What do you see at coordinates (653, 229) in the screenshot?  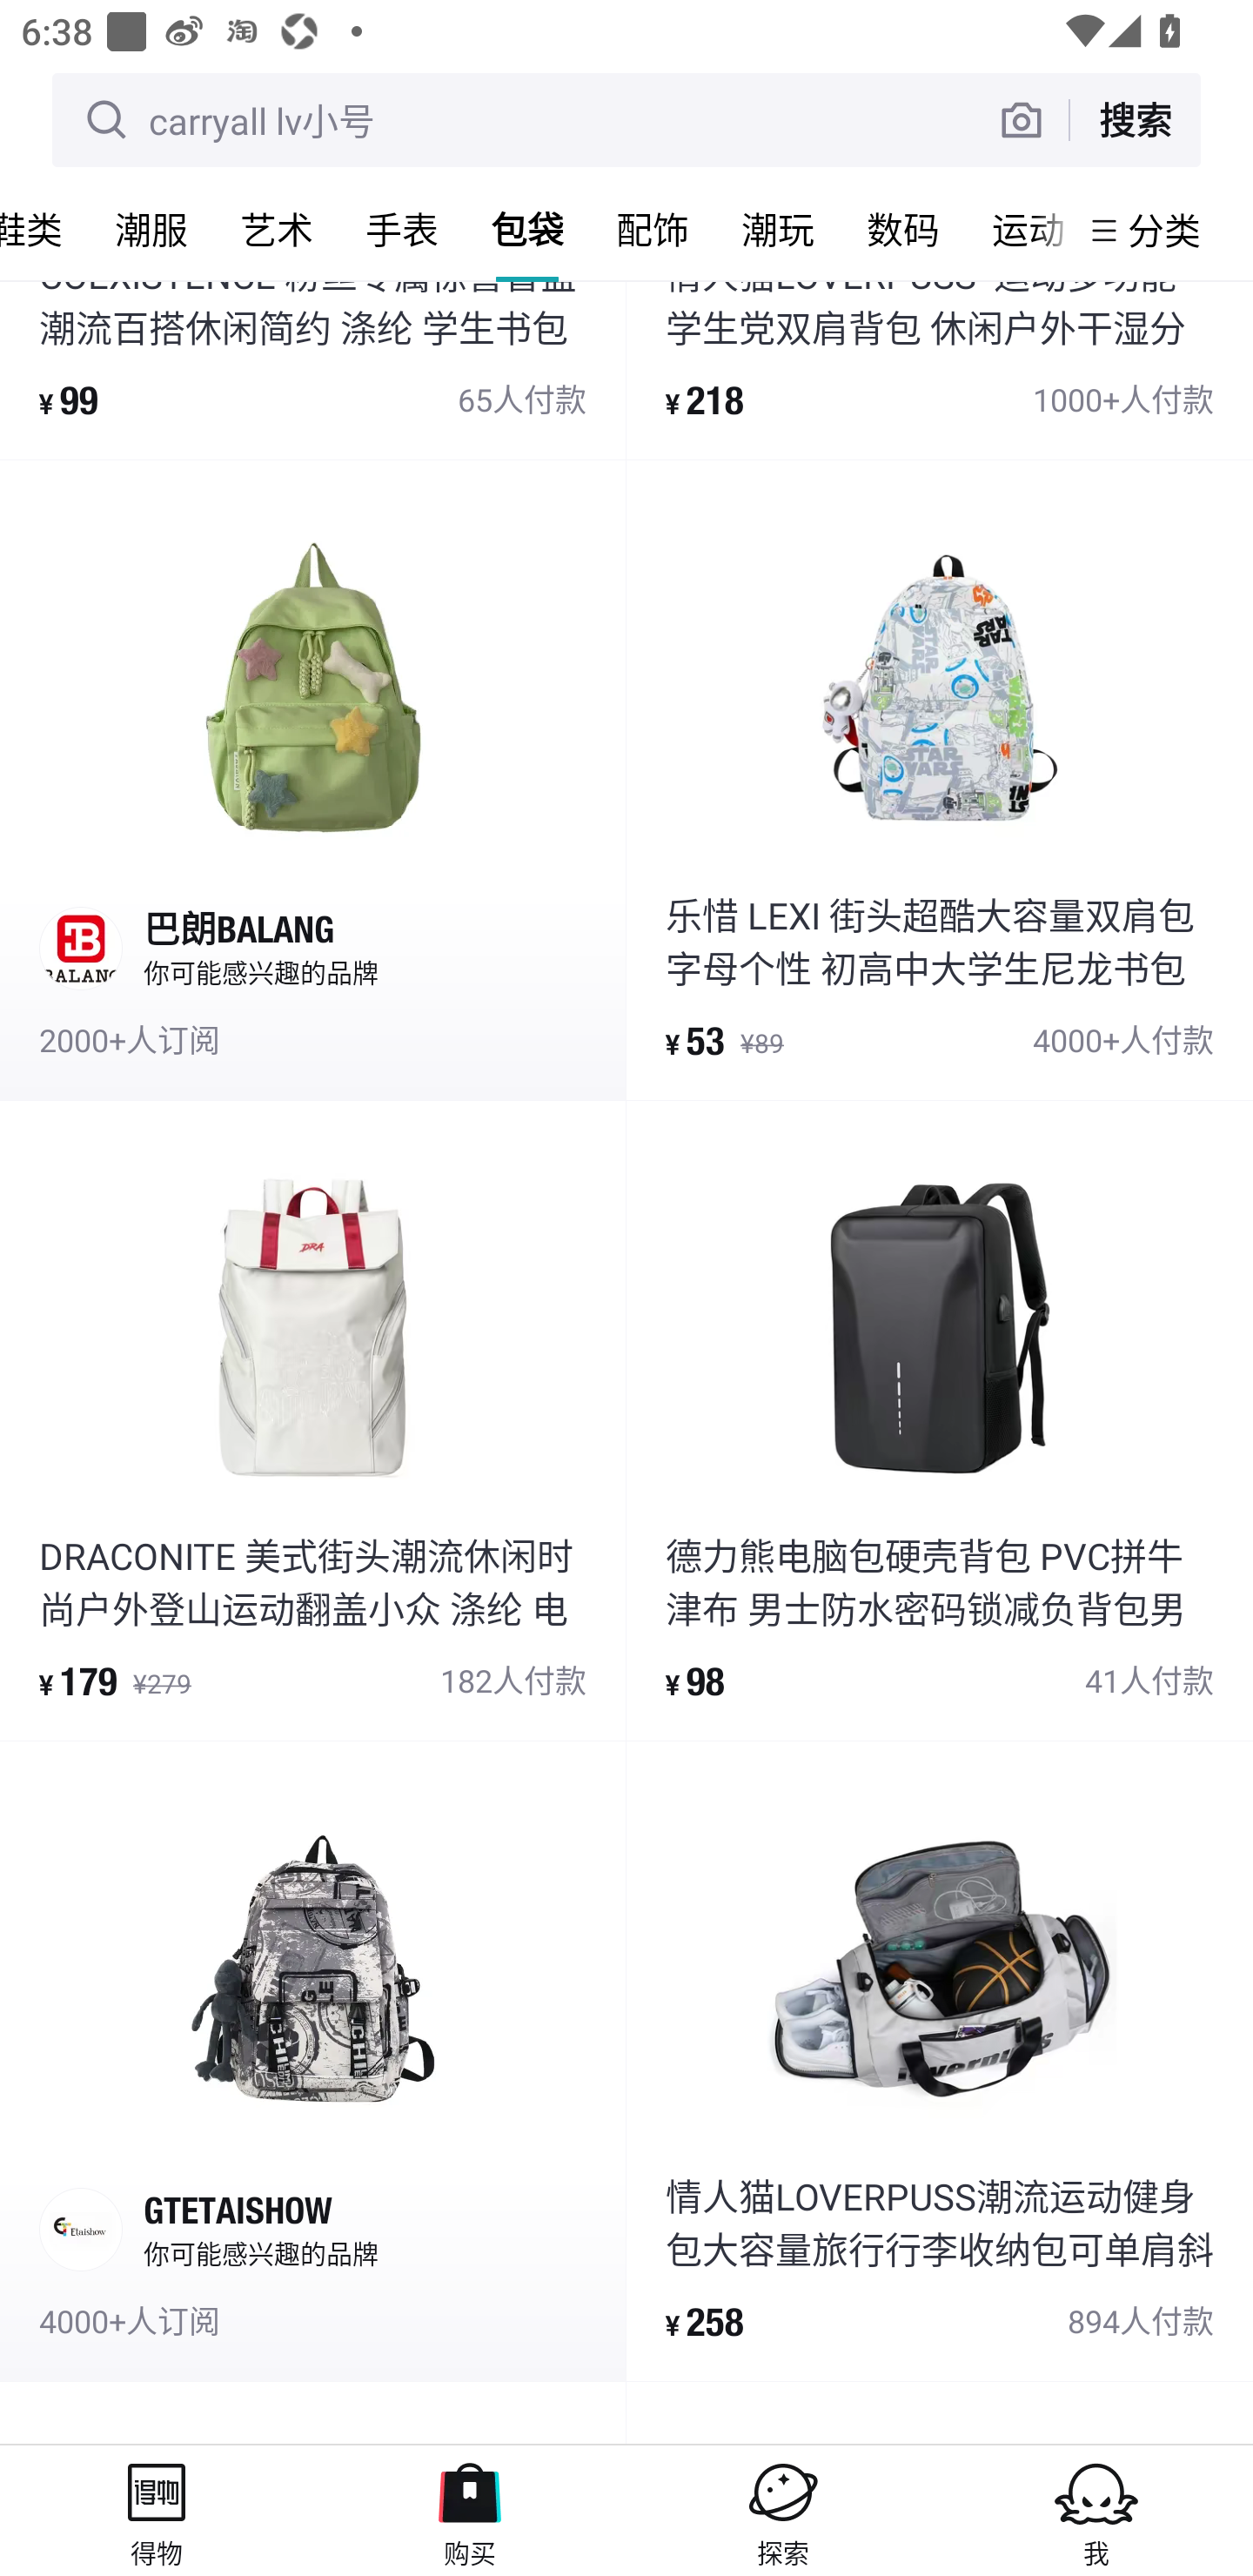 I see `配饰` at bounding box center [653, 229].